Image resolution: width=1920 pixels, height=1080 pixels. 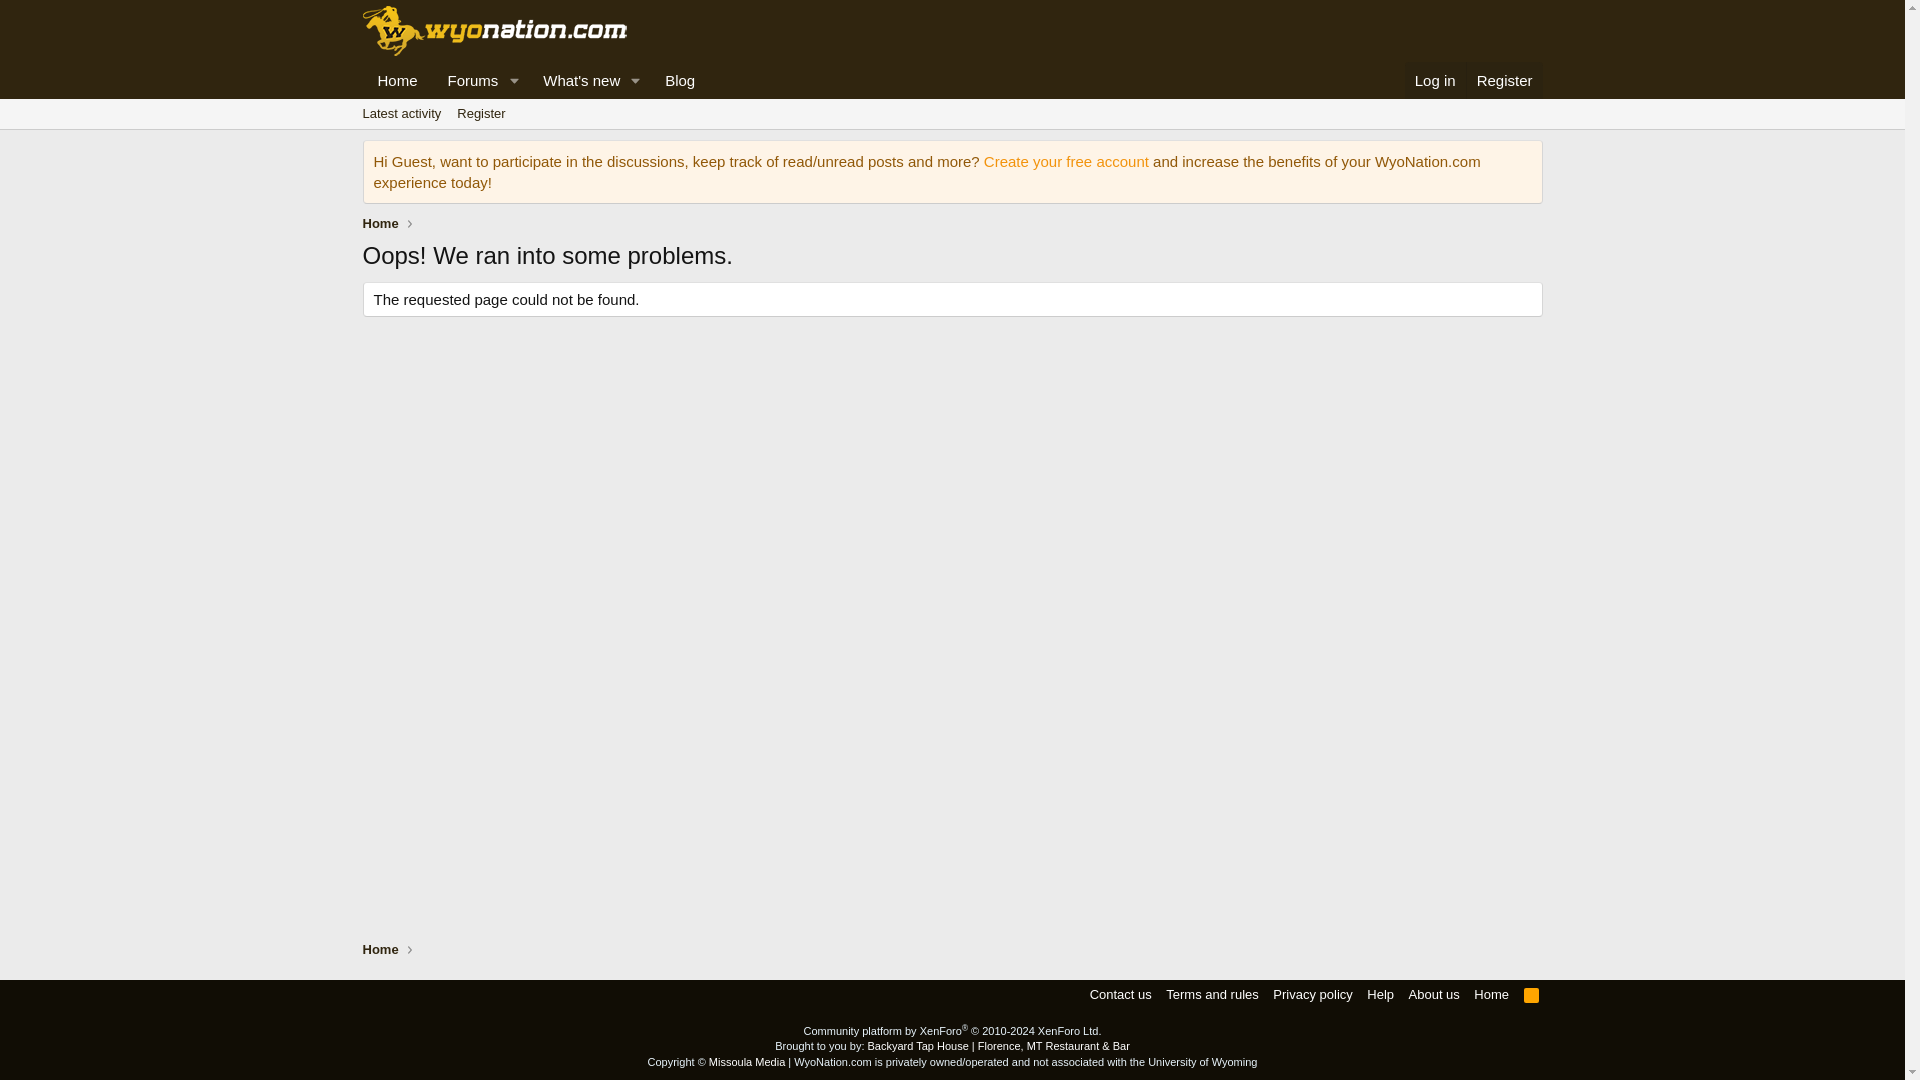 What do you see at coordinates (1436, 80) in the screenshot?
I see `Log in` at bounding box center [1436, 80].